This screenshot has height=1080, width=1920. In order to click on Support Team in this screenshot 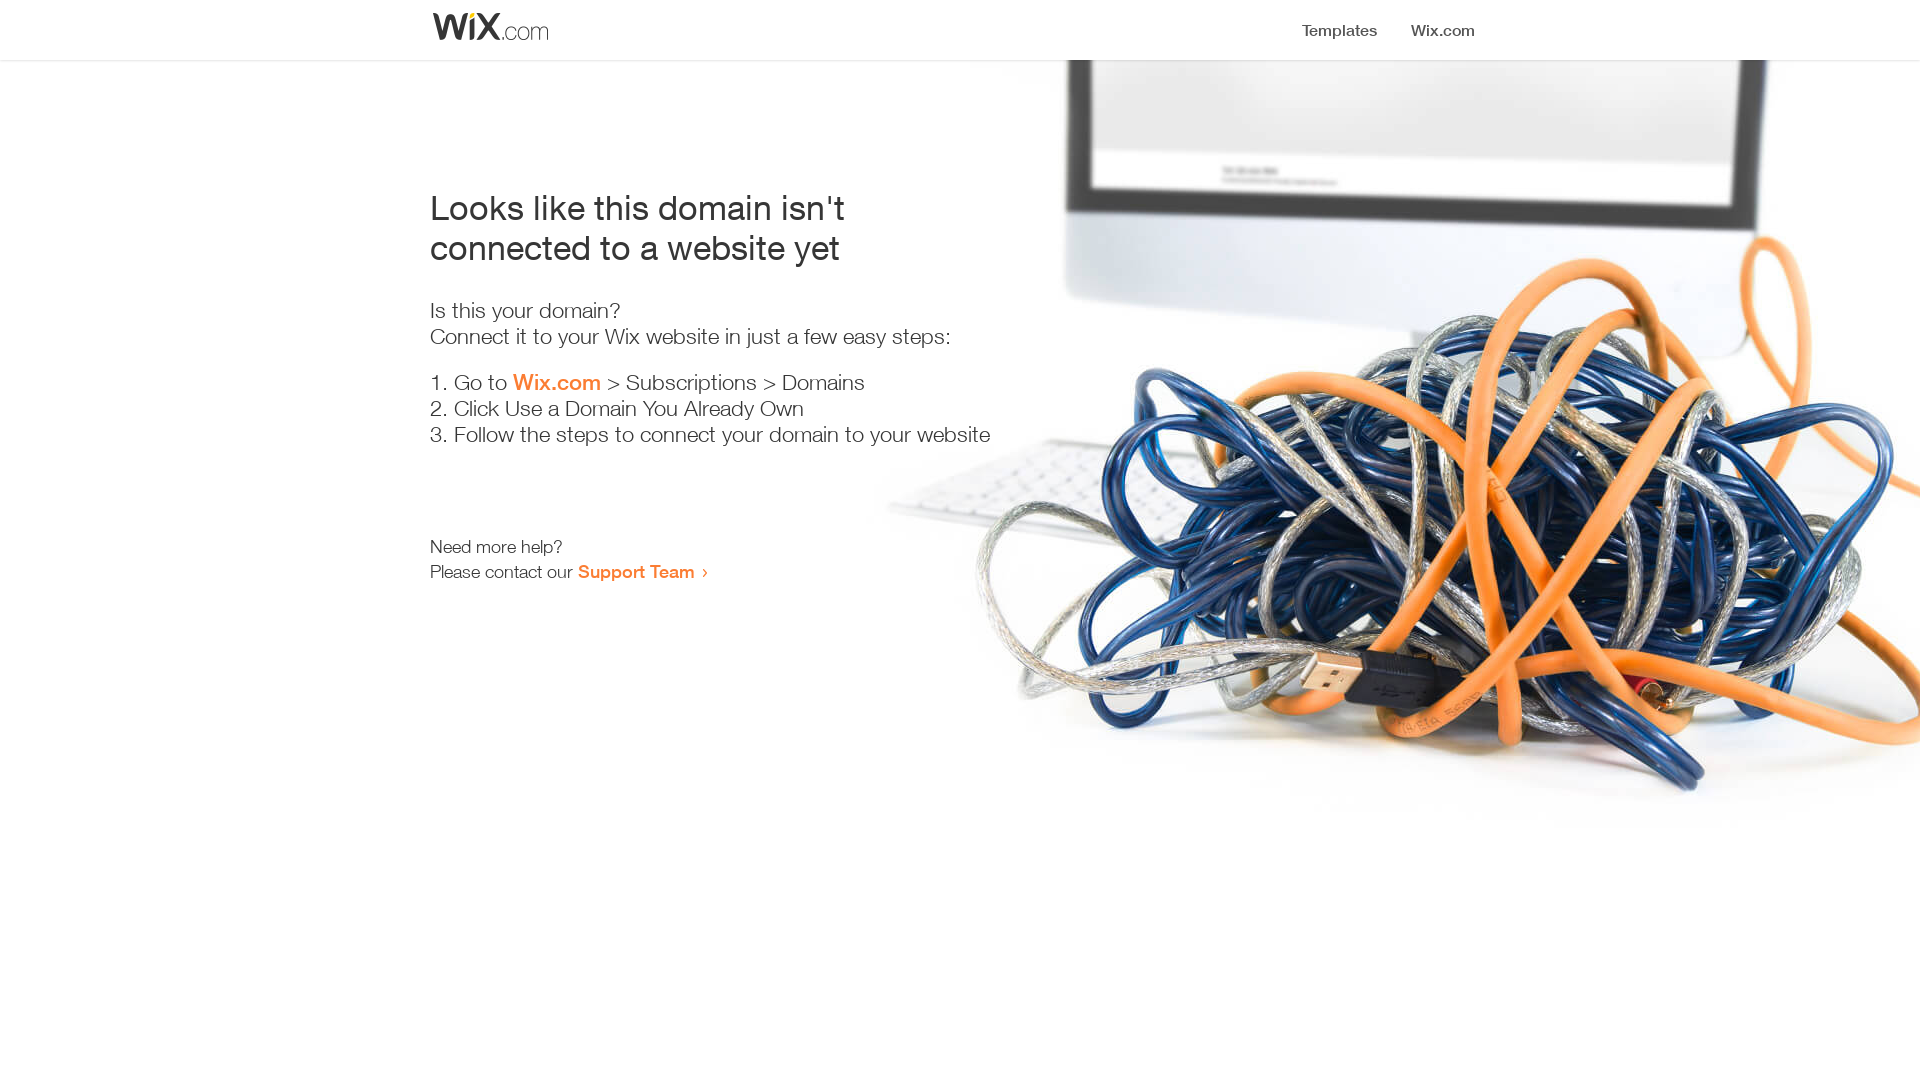, I will do `click(636, 571)`.